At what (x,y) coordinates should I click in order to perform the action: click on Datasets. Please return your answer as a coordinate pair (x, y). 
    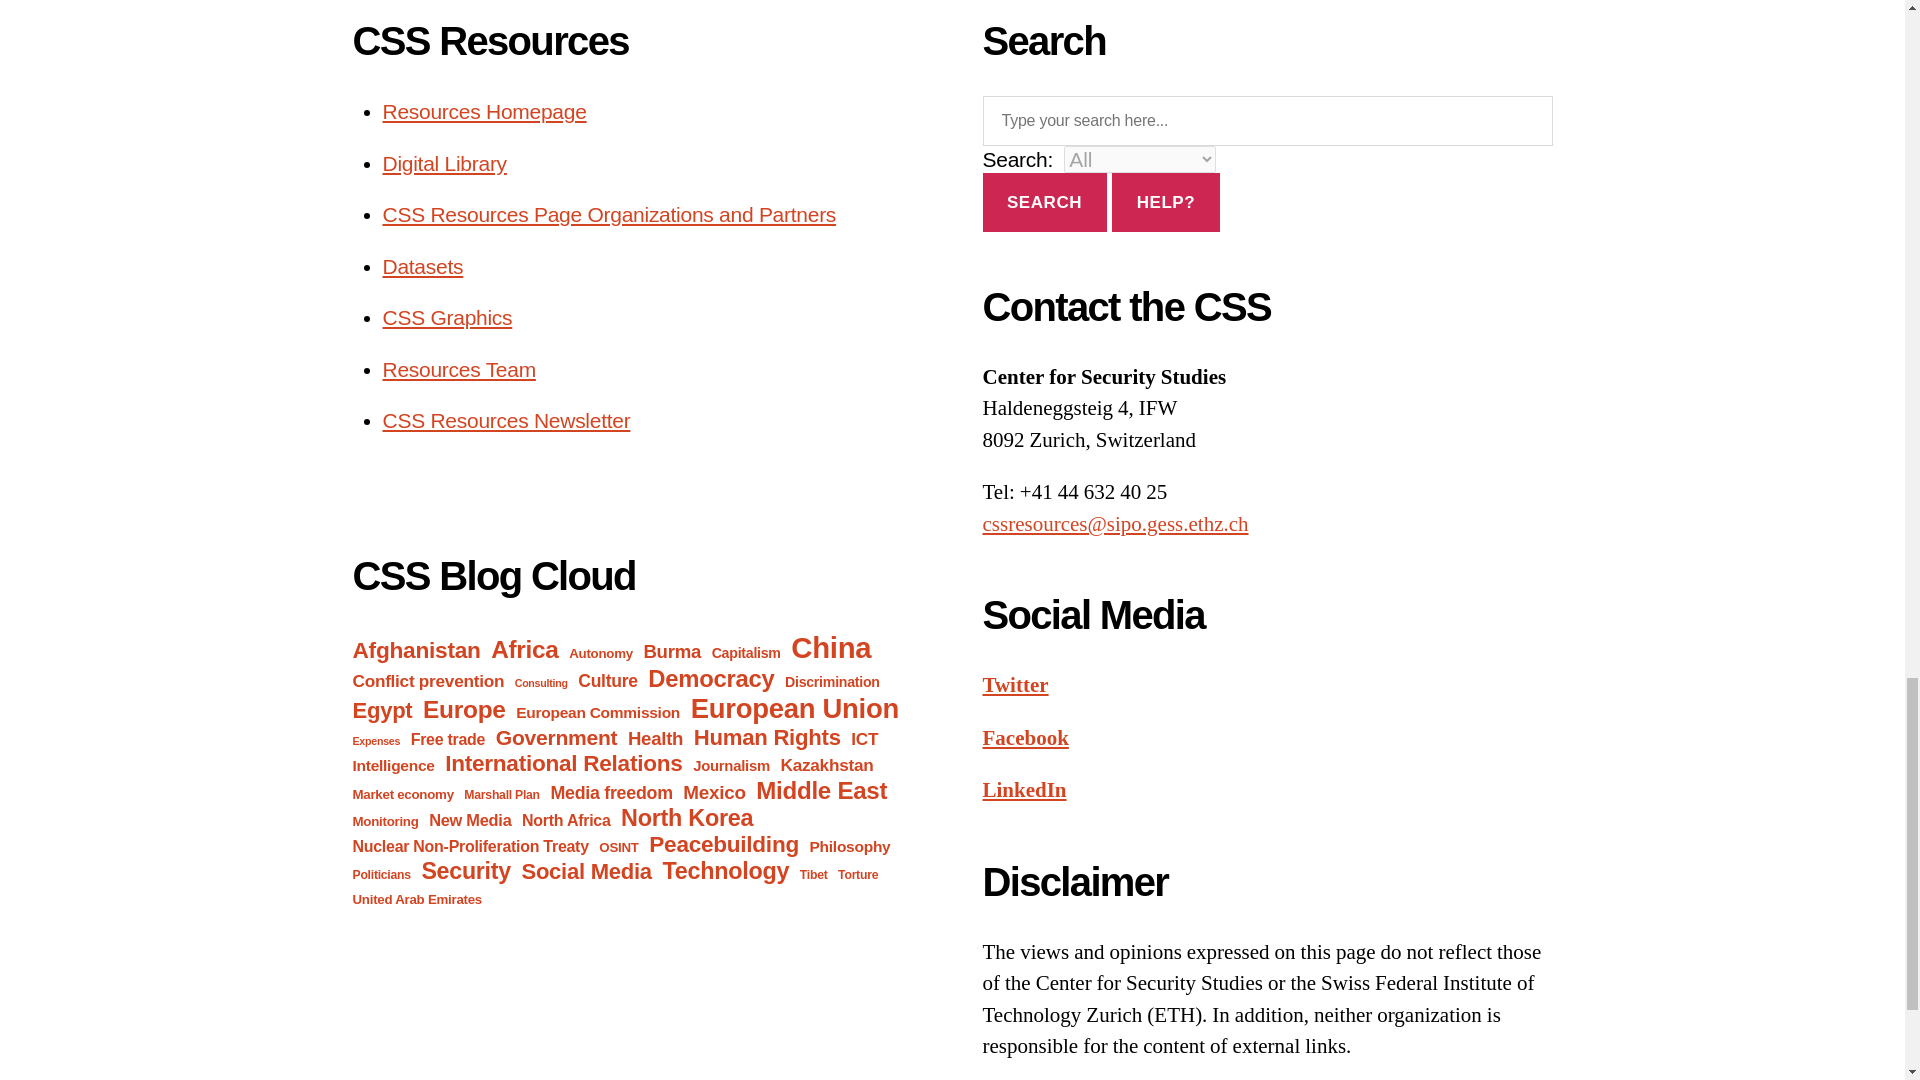
    Looking at the image, I should click on (422, 266).